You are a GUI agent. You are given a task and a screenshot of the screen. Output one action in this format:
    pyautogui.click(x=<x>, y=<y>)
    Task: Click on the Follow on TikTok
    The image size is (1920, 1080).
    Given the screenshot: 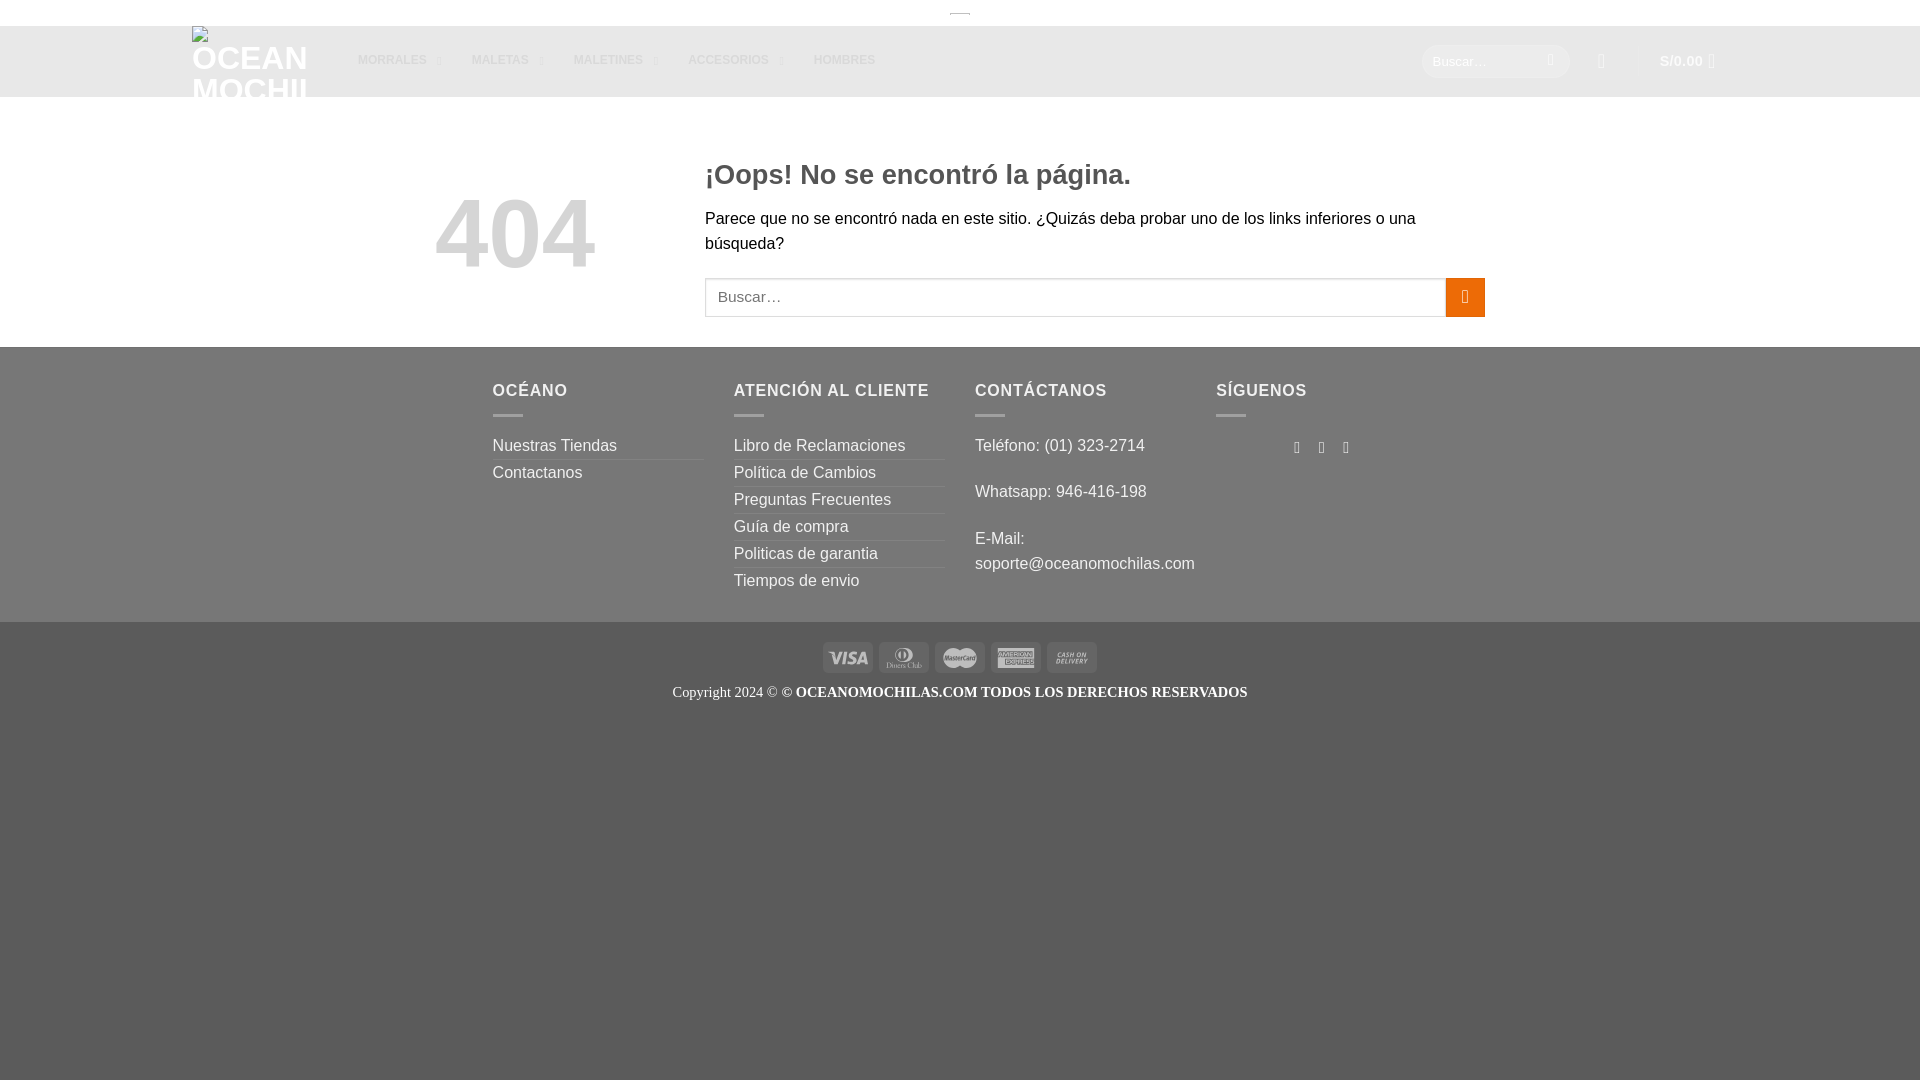 What is the action you would take?
    pyautogui.click(x=731, y=60)
    